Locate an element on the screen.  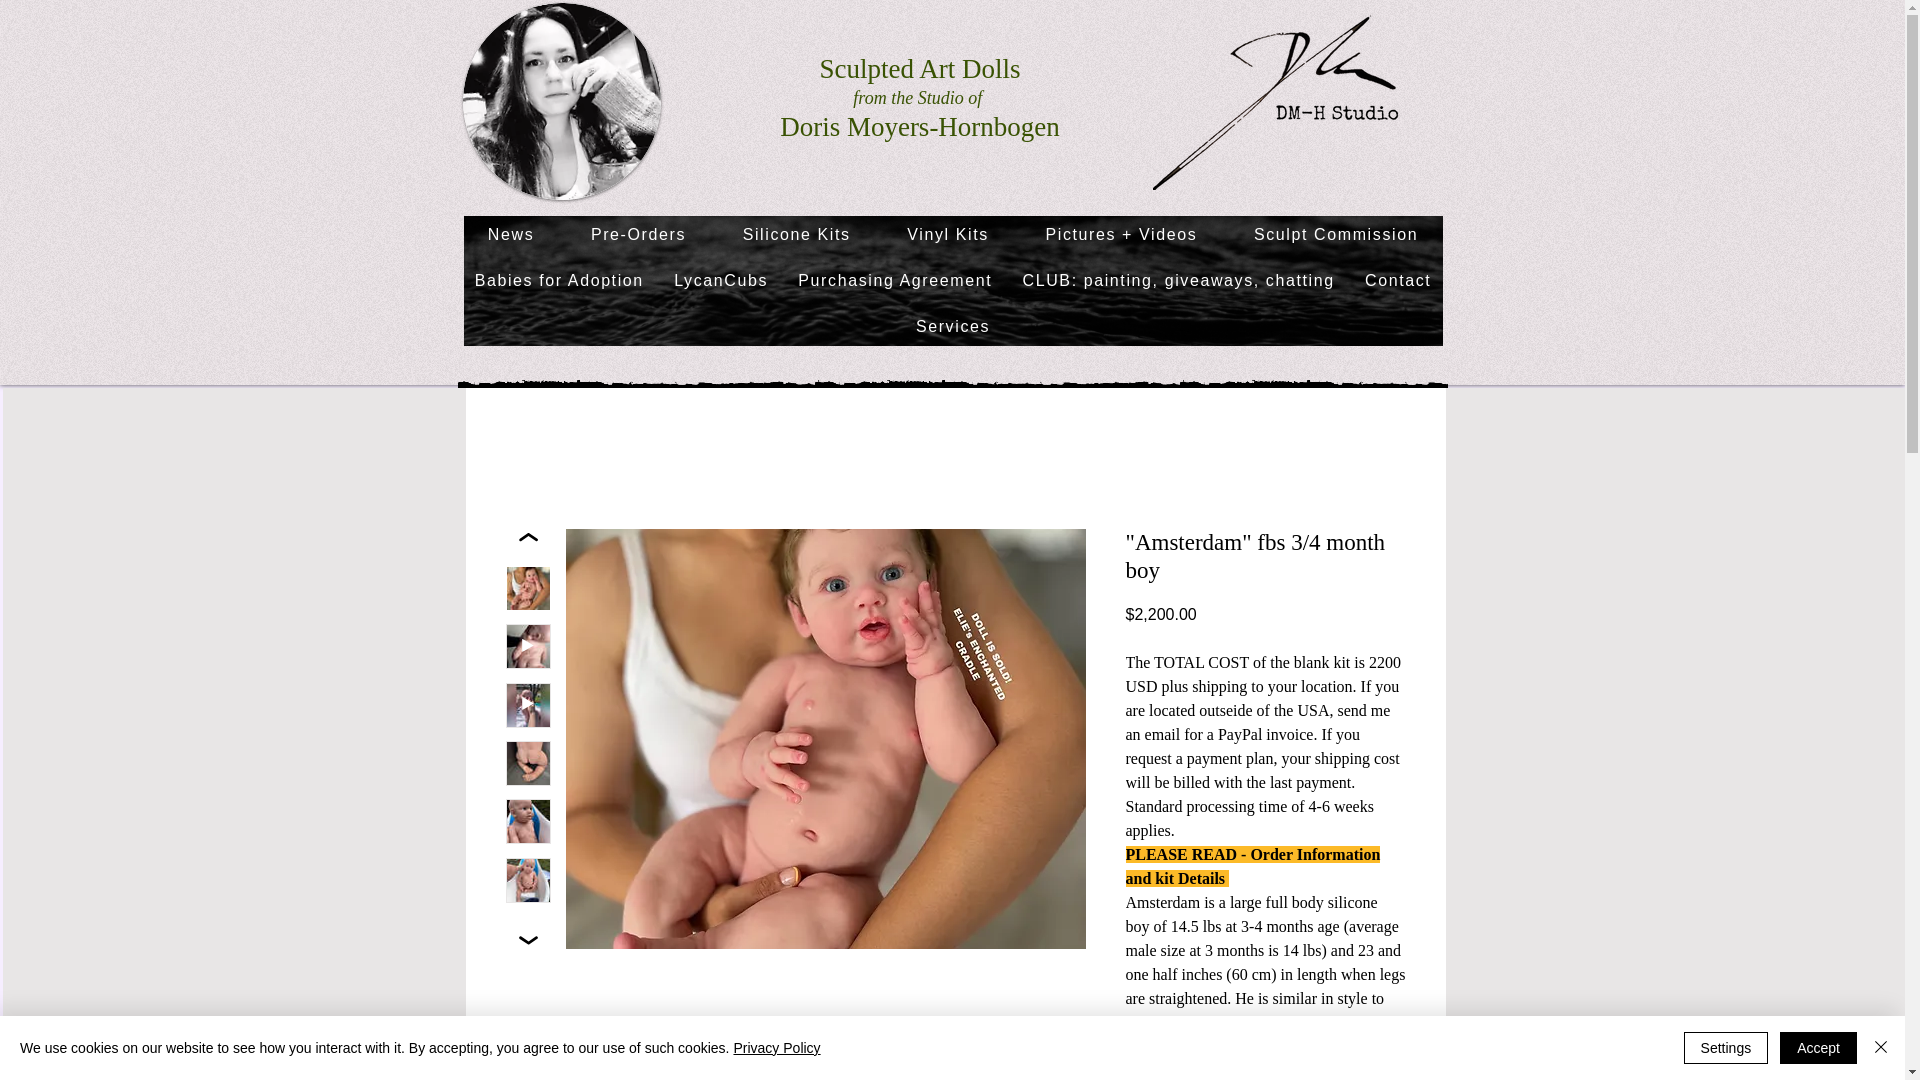
Silicone Kits is located at coordinates (796, 234).